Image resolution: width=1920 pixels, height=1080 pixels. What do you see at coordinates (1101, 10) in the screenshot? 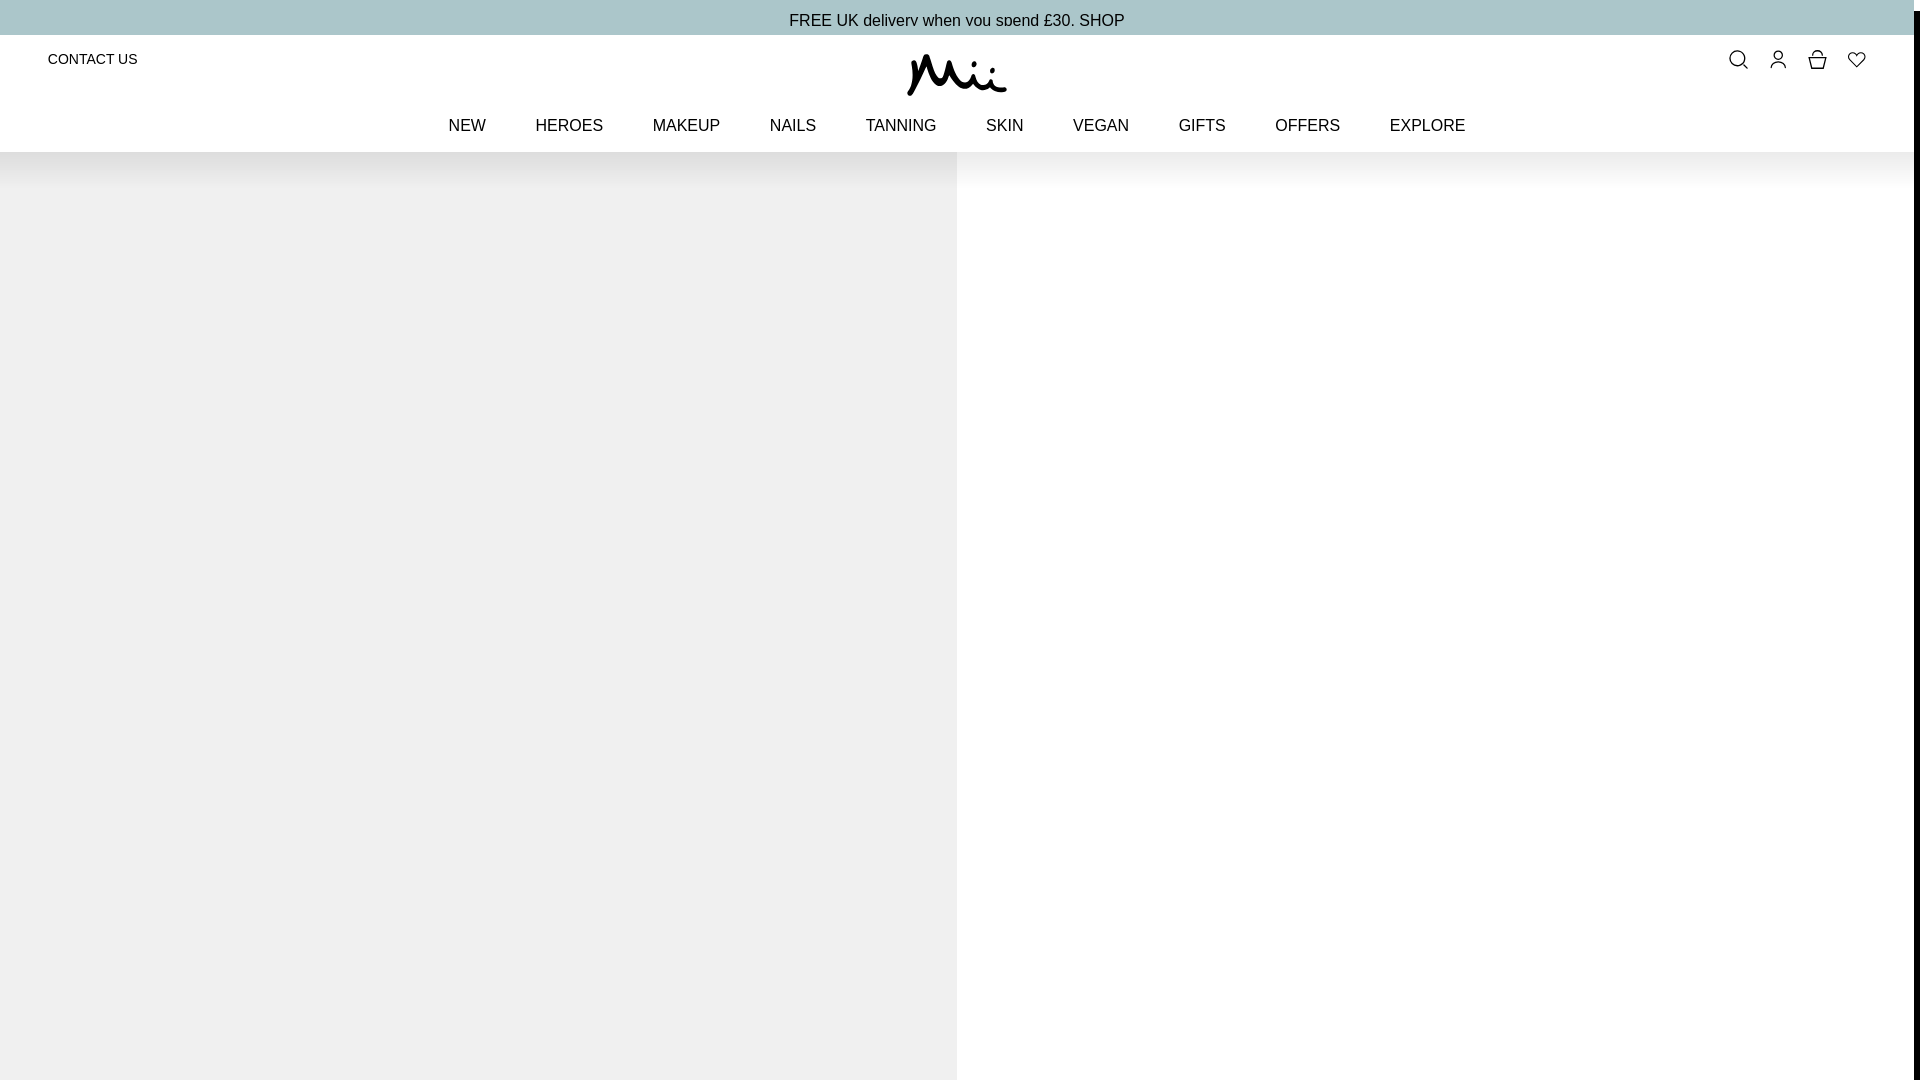
I see `SHOP` at bounding box center [1101, 10].